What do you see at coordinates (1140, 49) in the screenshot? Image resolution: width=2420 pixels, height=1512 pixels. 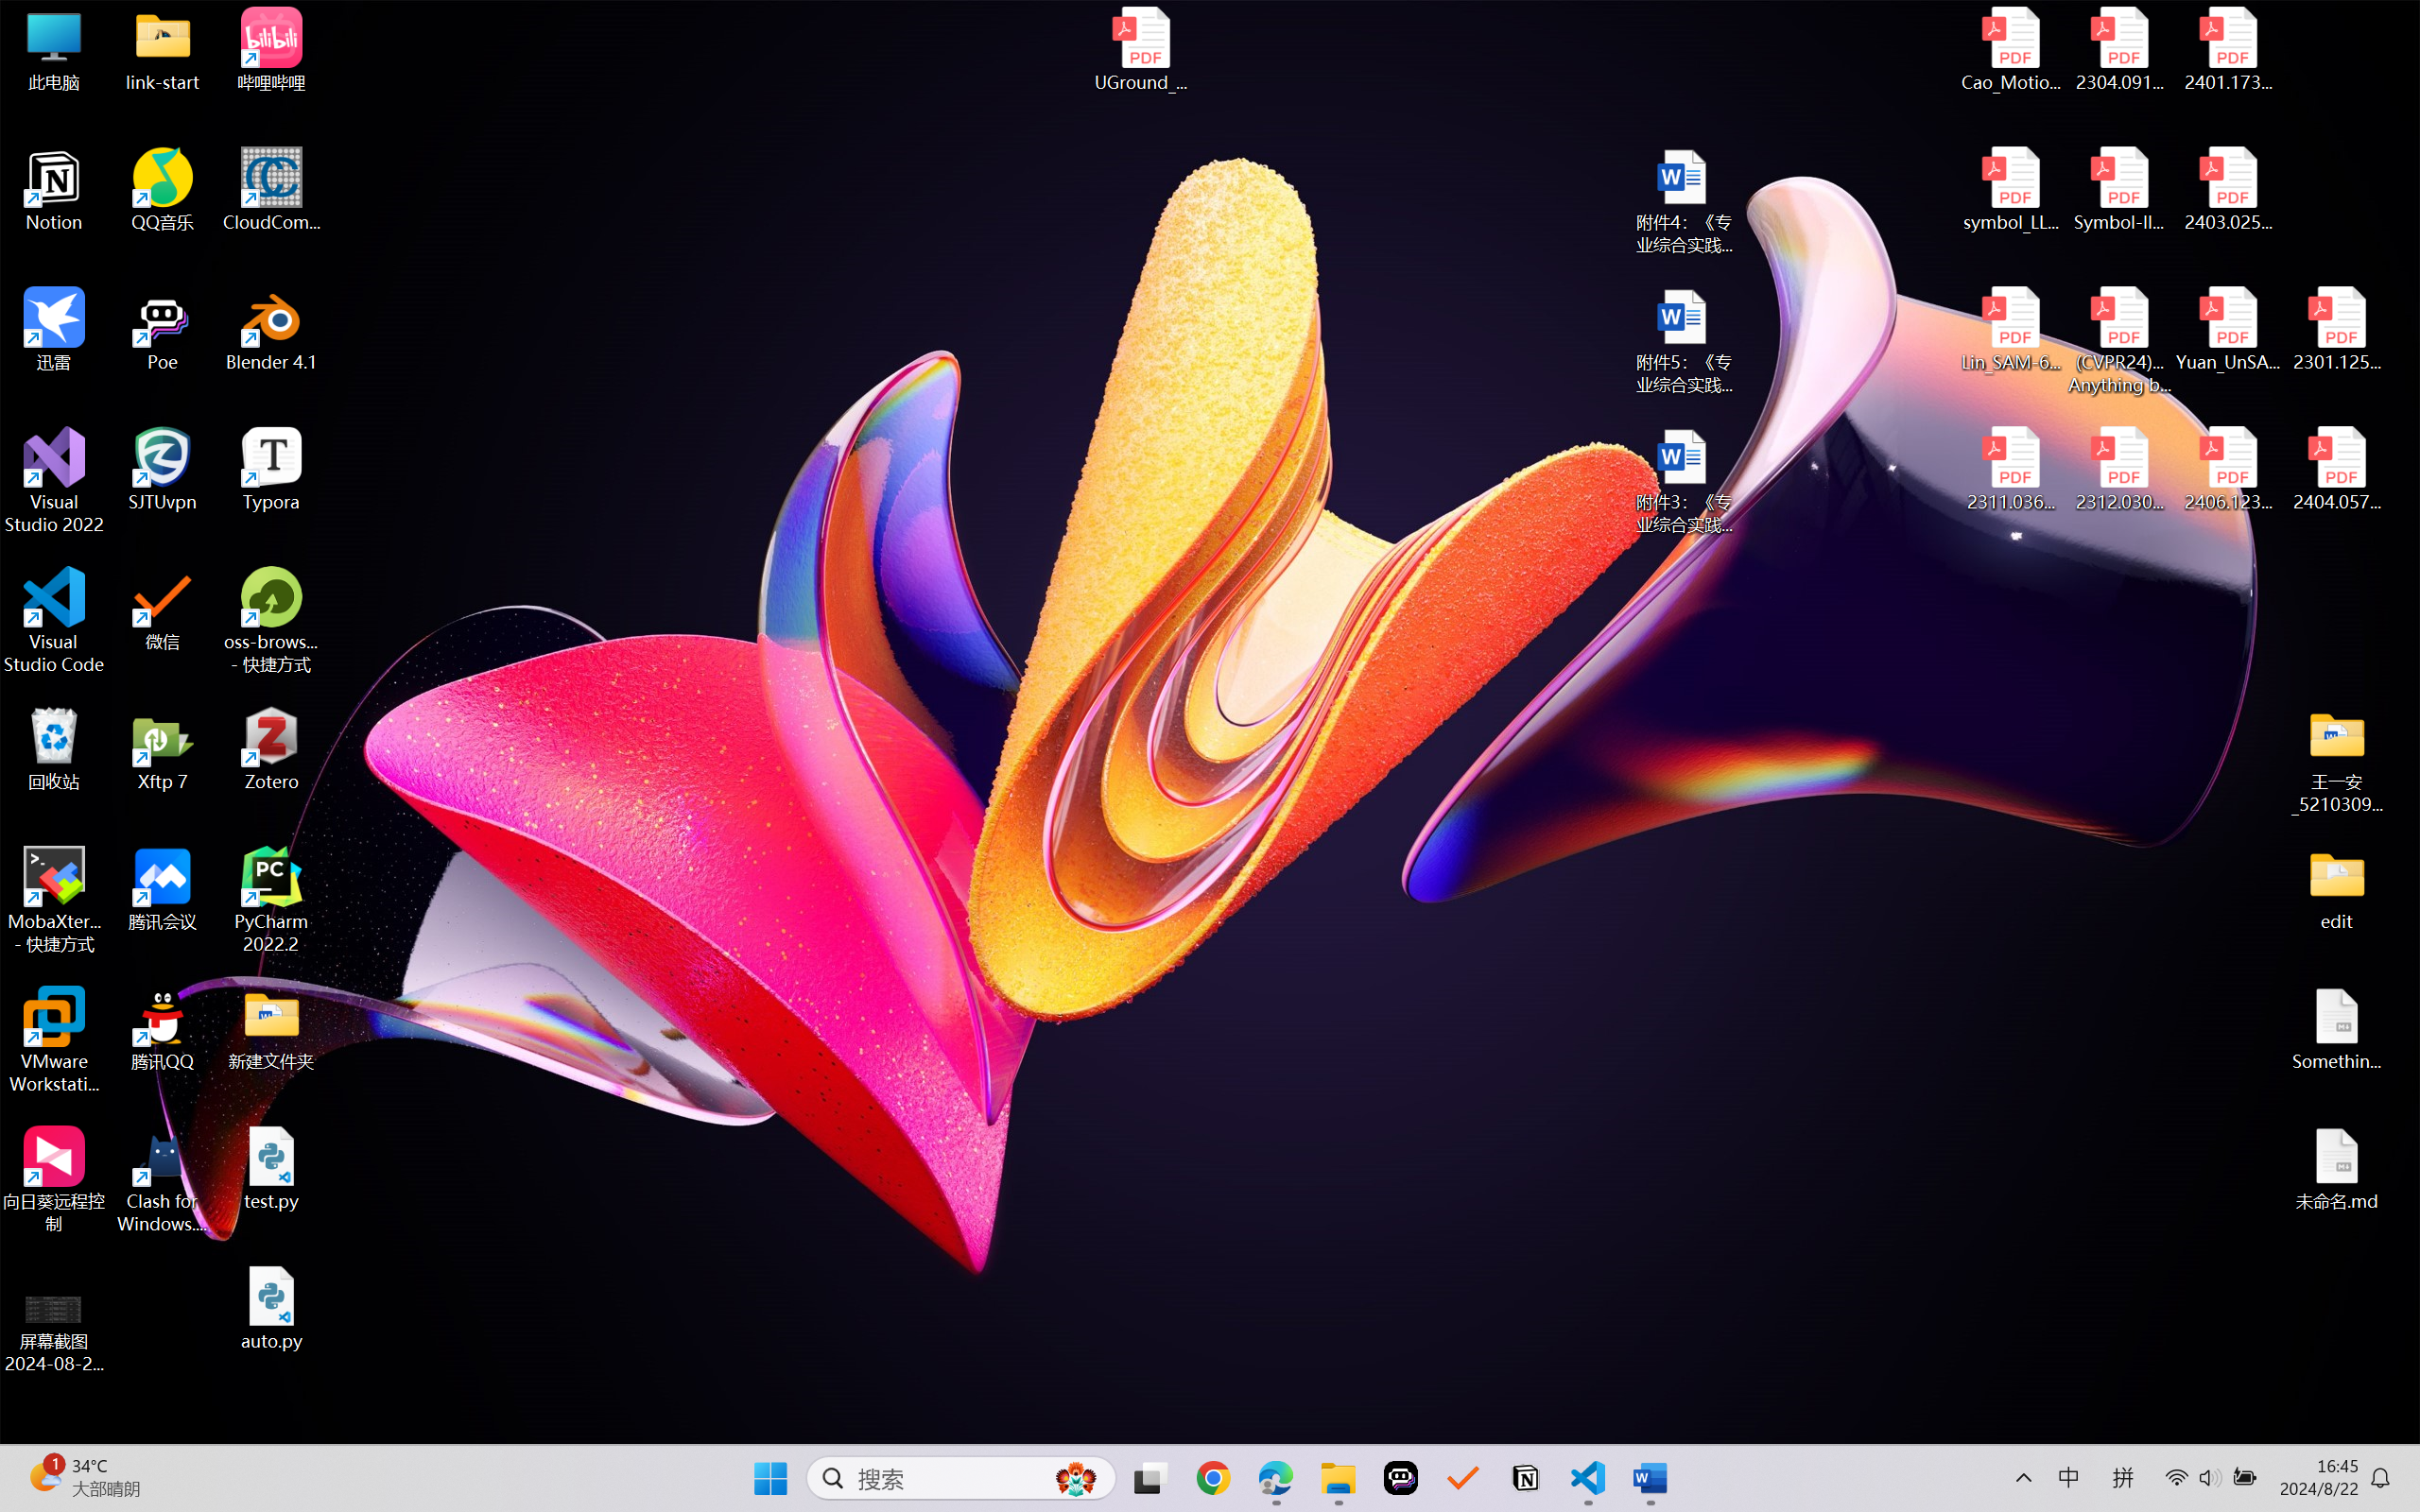 I see `UGround_paper.pdf` at bounding box center [1140, 49].